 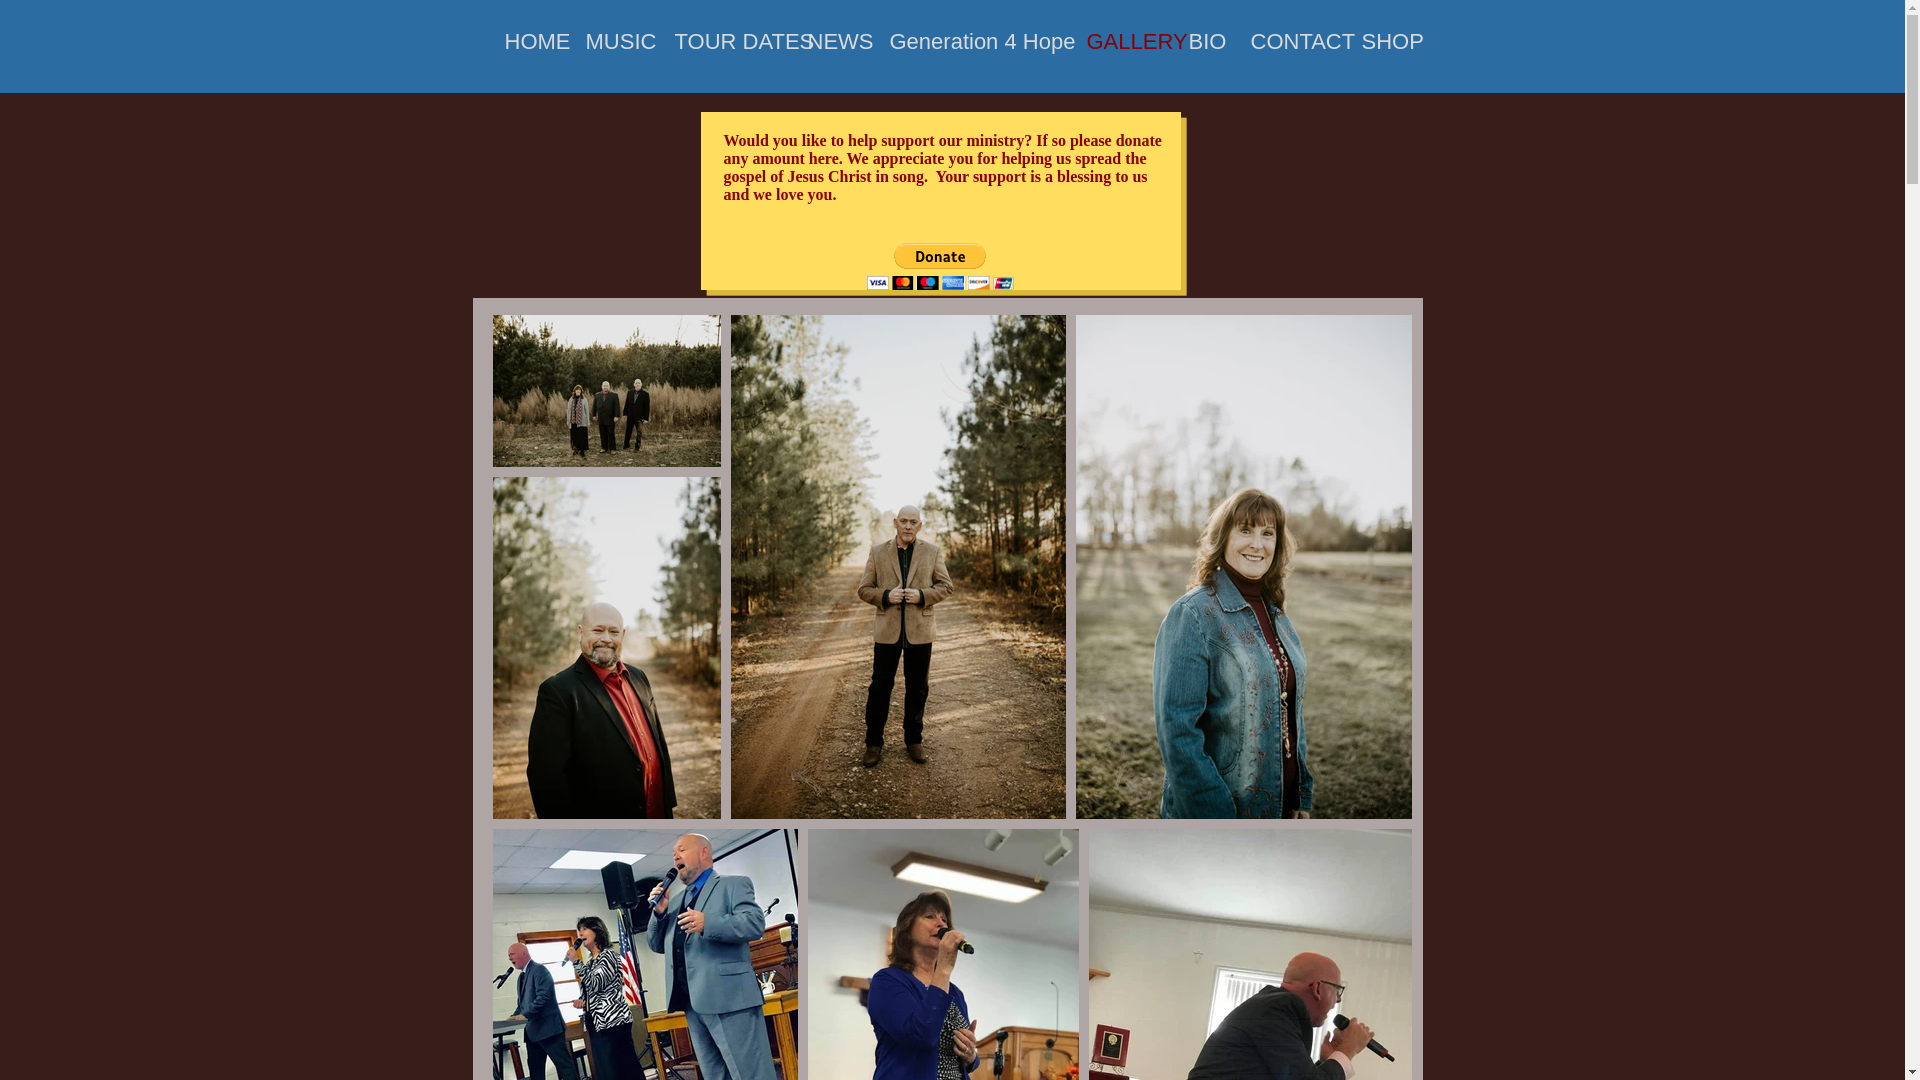 What do you see at coordinates (972, 41) in the screenshot?
I see `Generation 4 Hope` at bounding box center [972, 41].